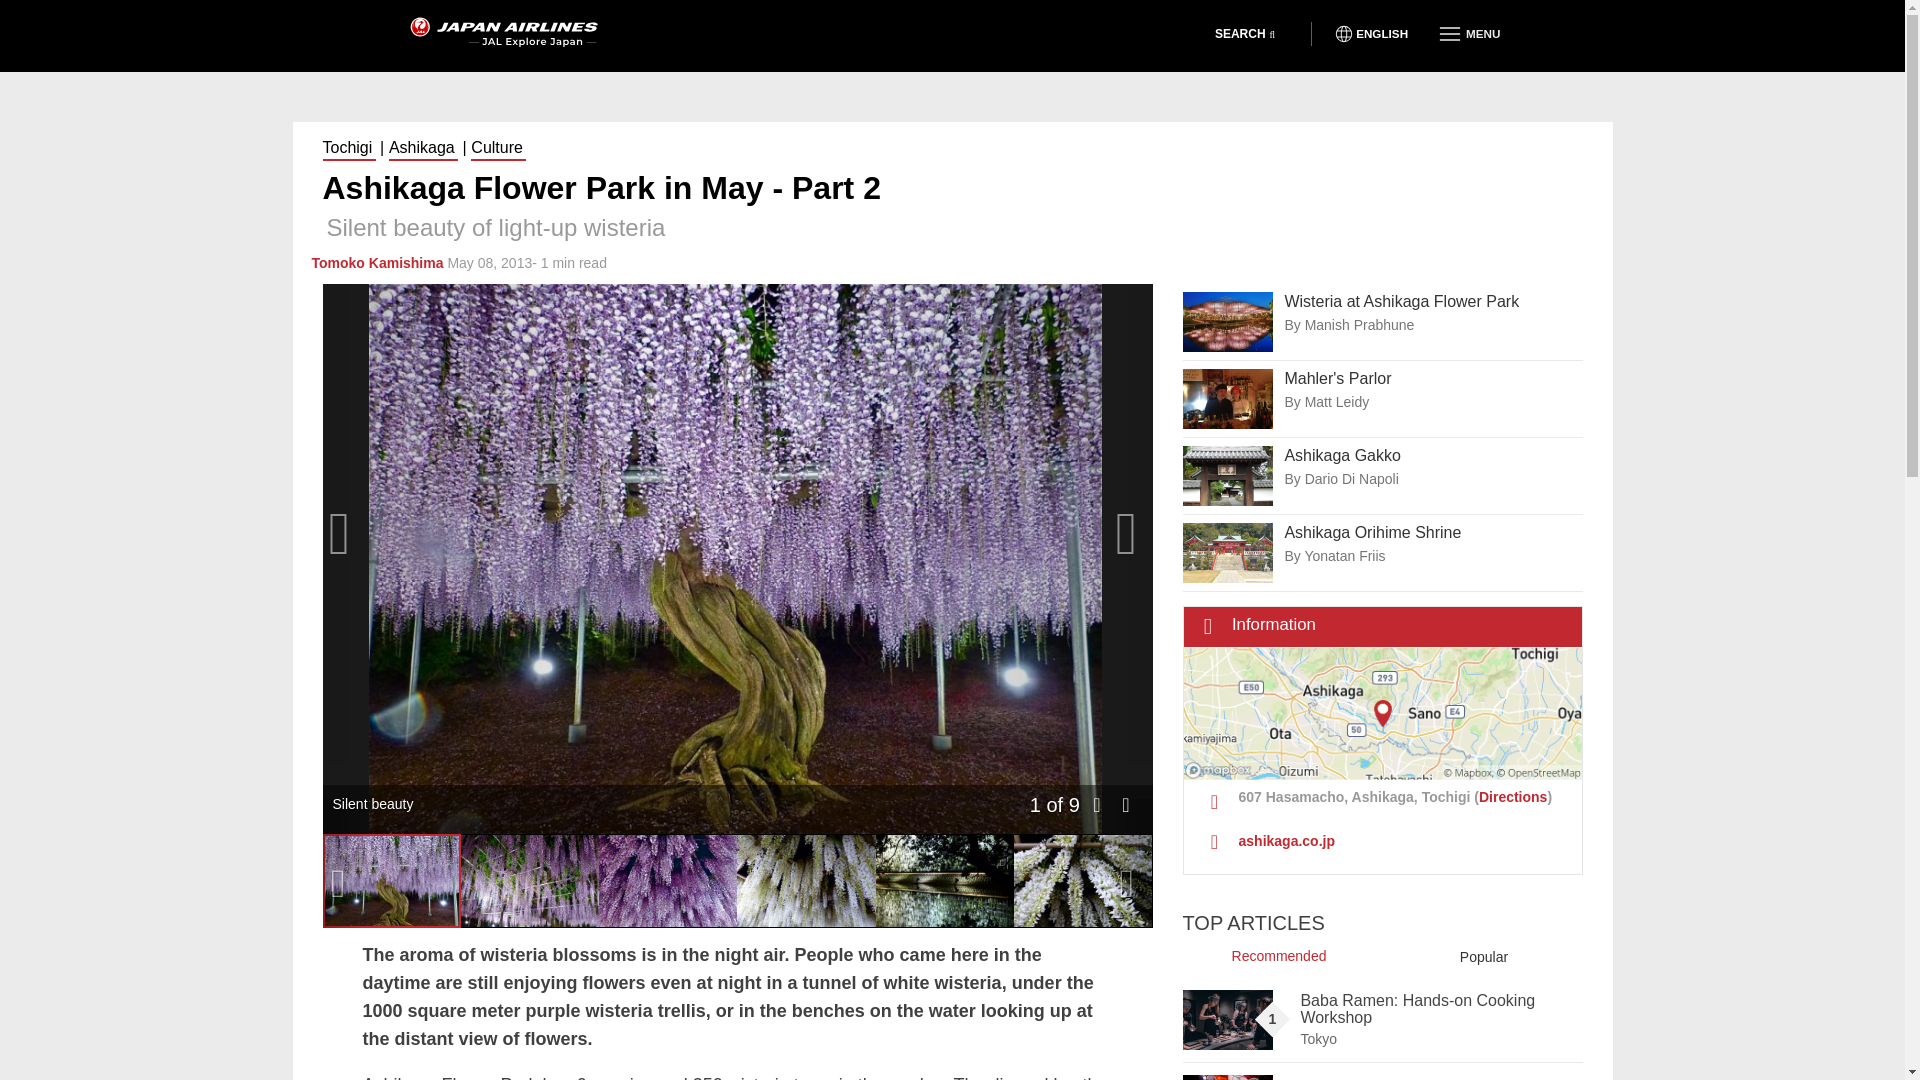  Describe the element at coordinates (391, 880) in the screenshot. I see `Silent beauty` at that location.